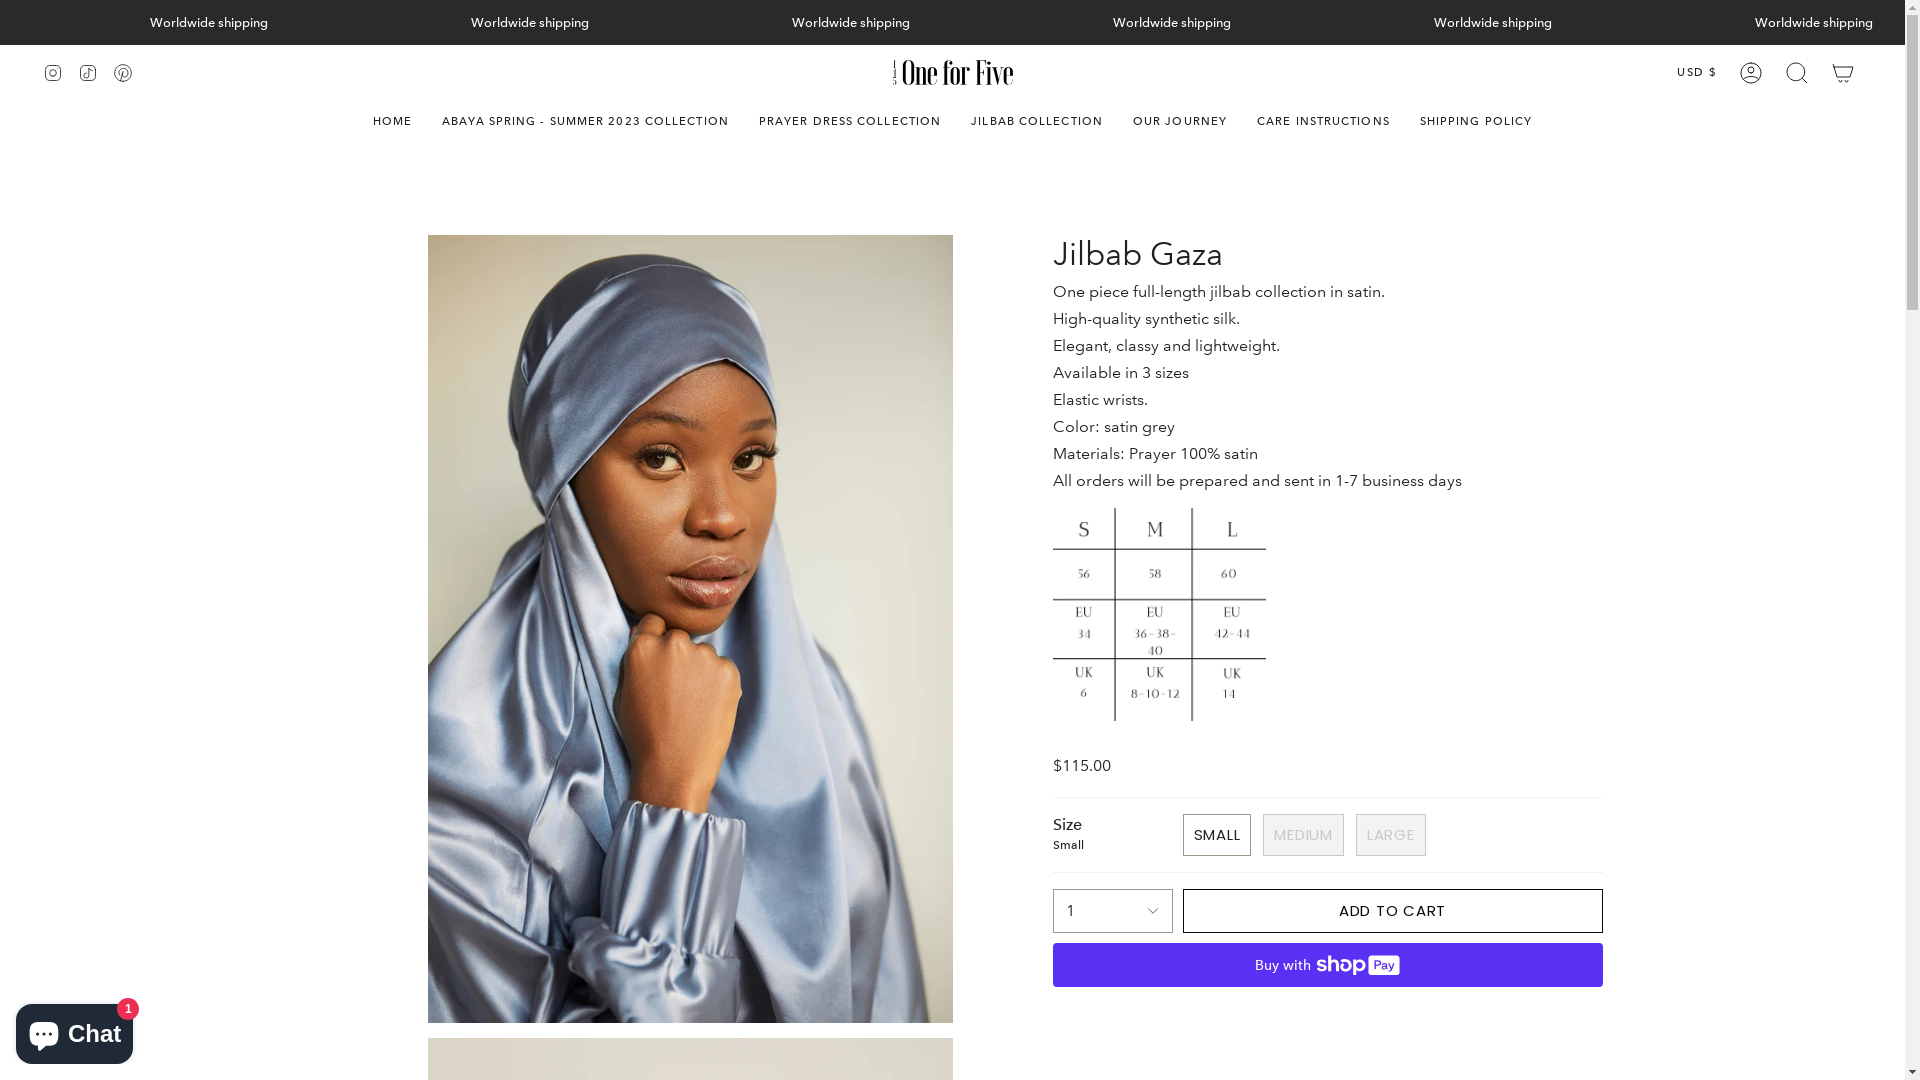 The width and height of the screenshot is (1920, 1080). What do you see at coordinates (1324, 122) in the screenshot?
I see `CARE INSTRUCTIONS` at bounding box center [1324, 122].